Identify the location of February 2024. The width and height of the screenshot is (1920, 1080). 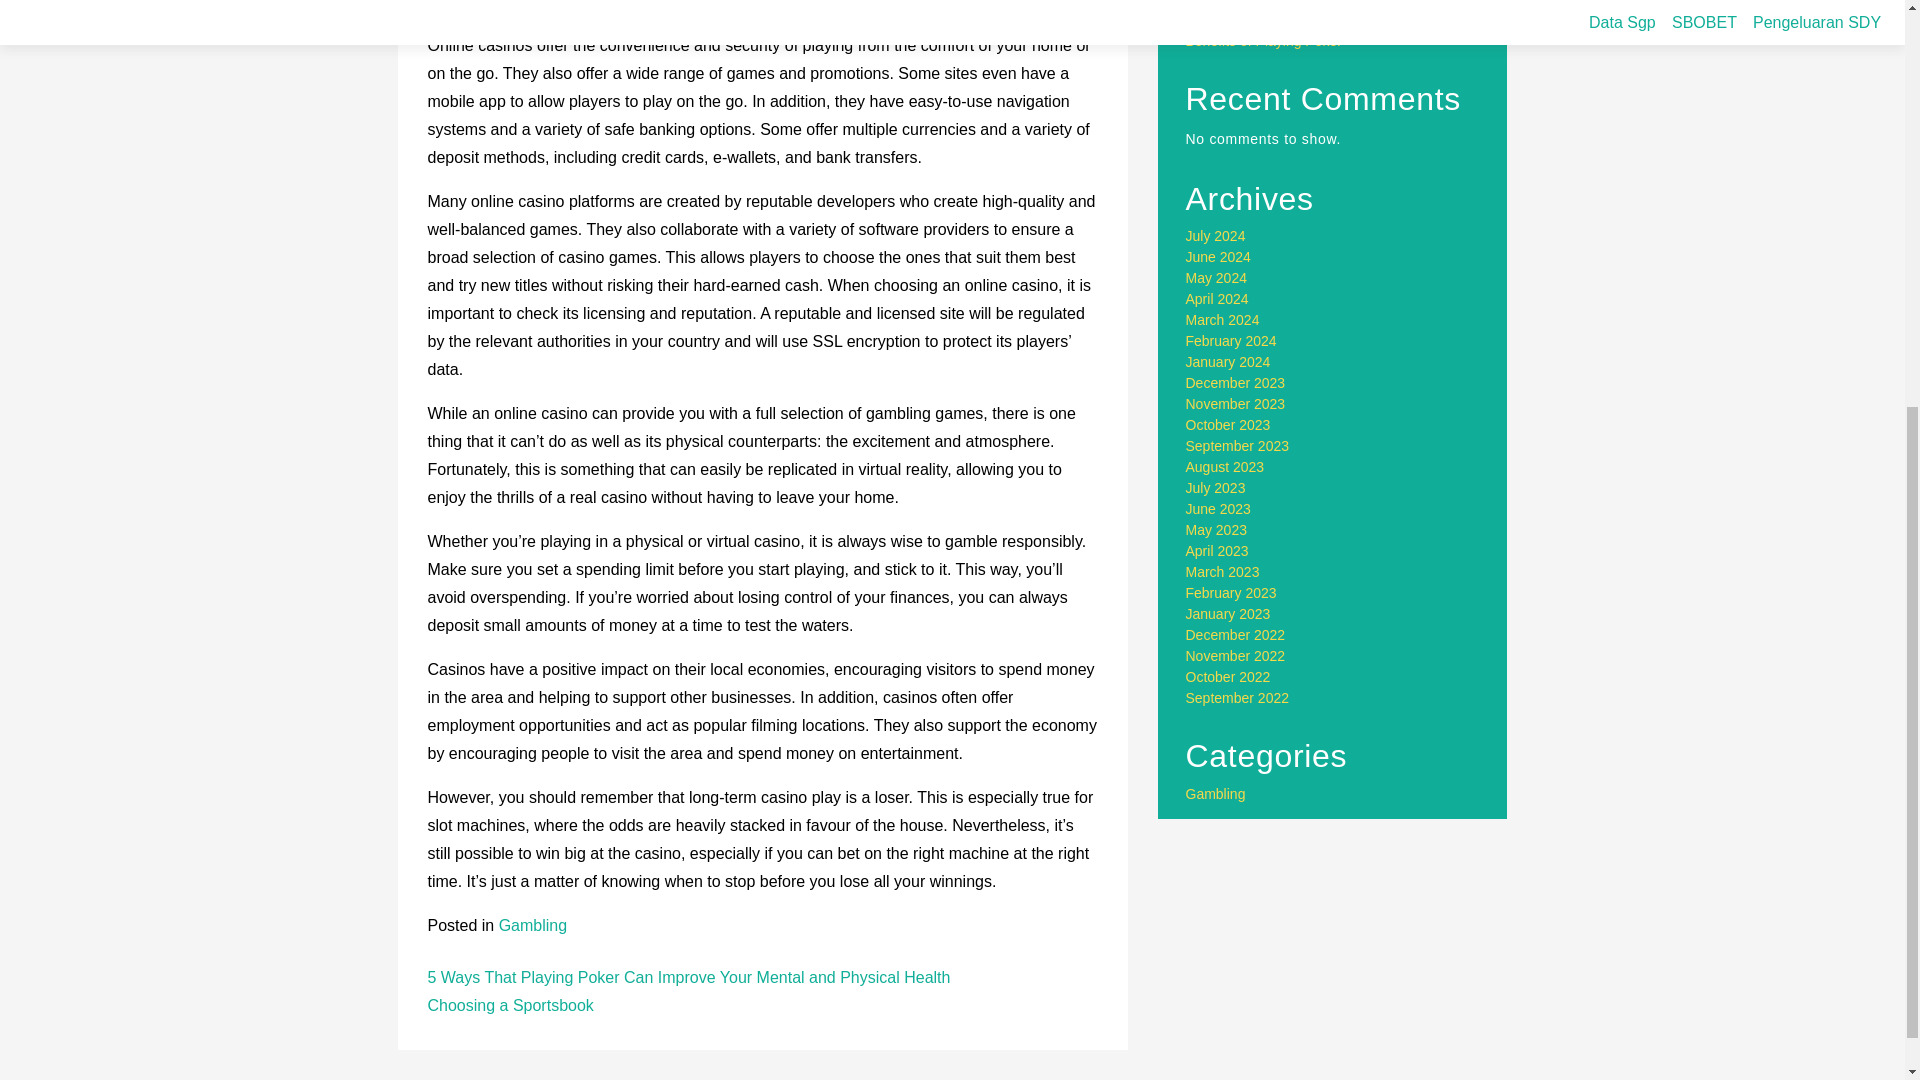
(1231, 340).